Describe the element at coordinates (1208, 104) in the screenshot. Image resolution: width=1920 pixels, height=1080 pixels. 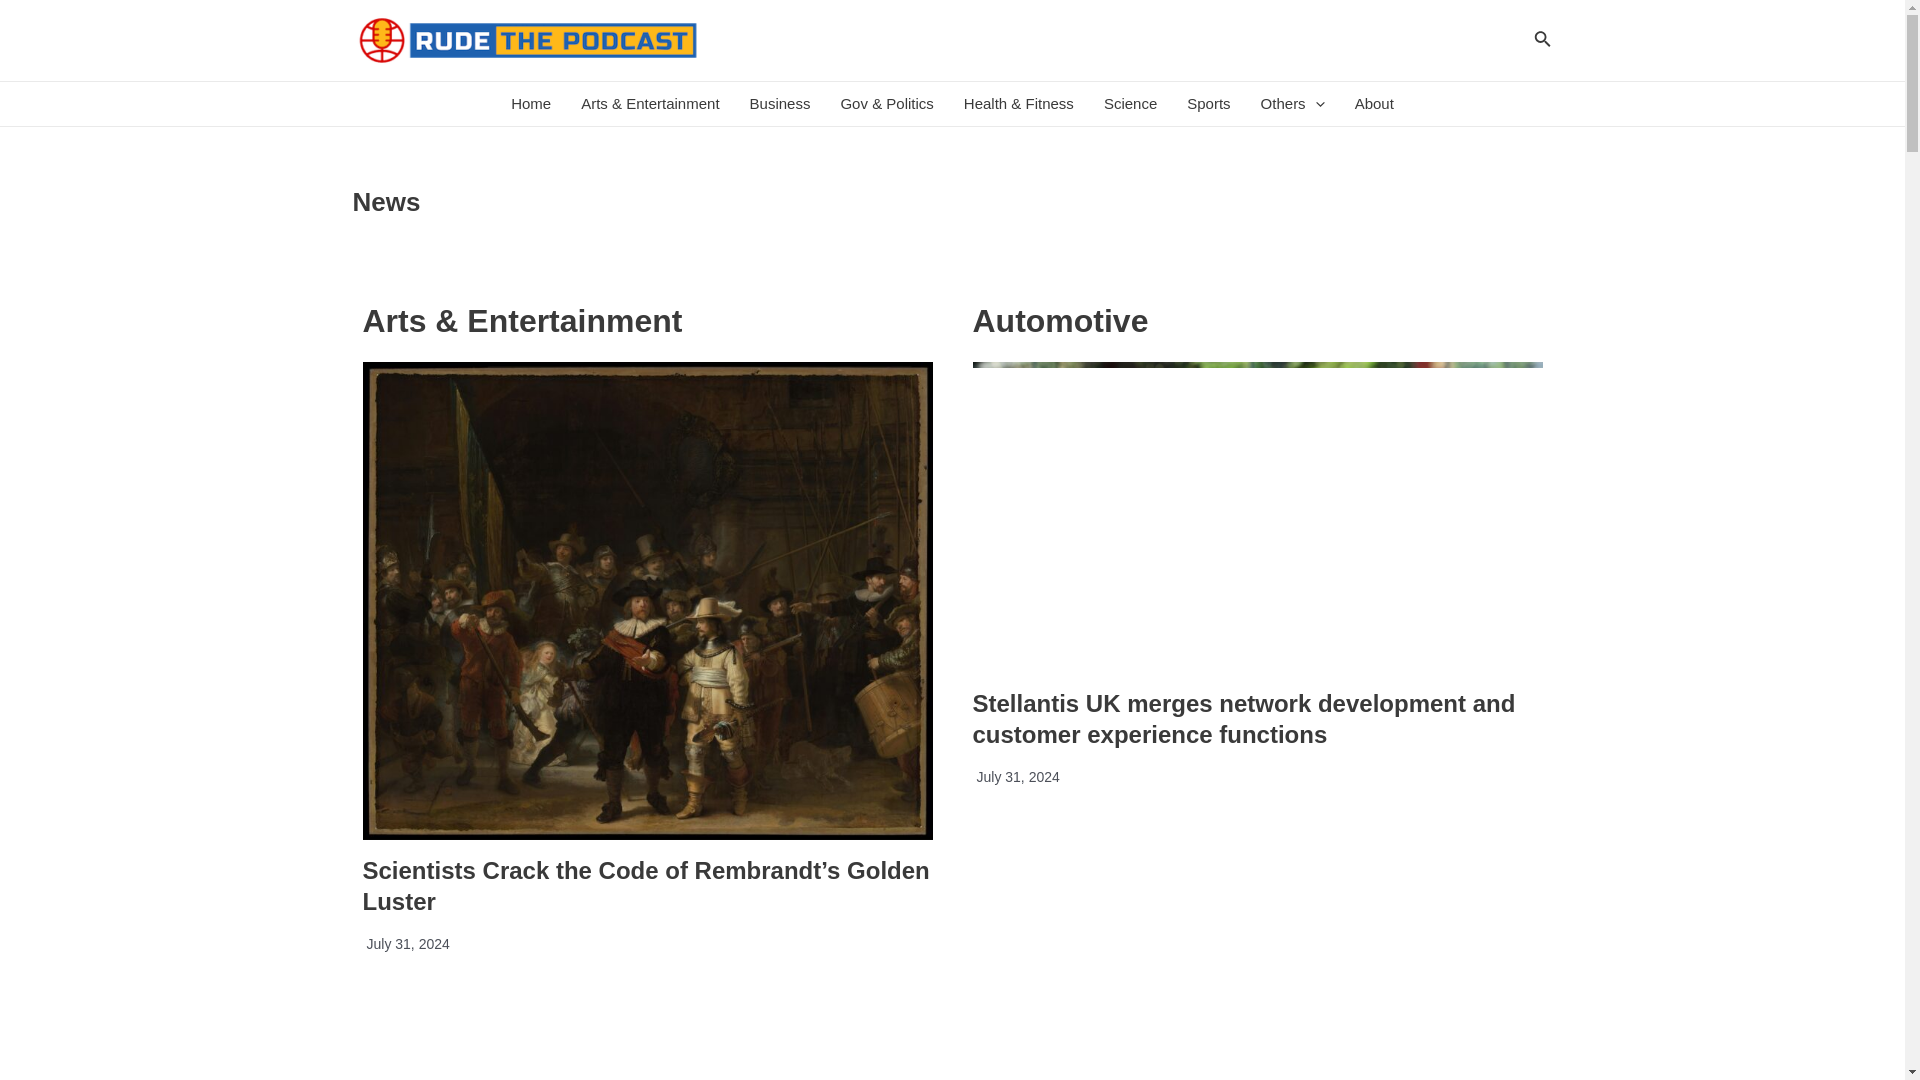
I see `Sports` at that location.